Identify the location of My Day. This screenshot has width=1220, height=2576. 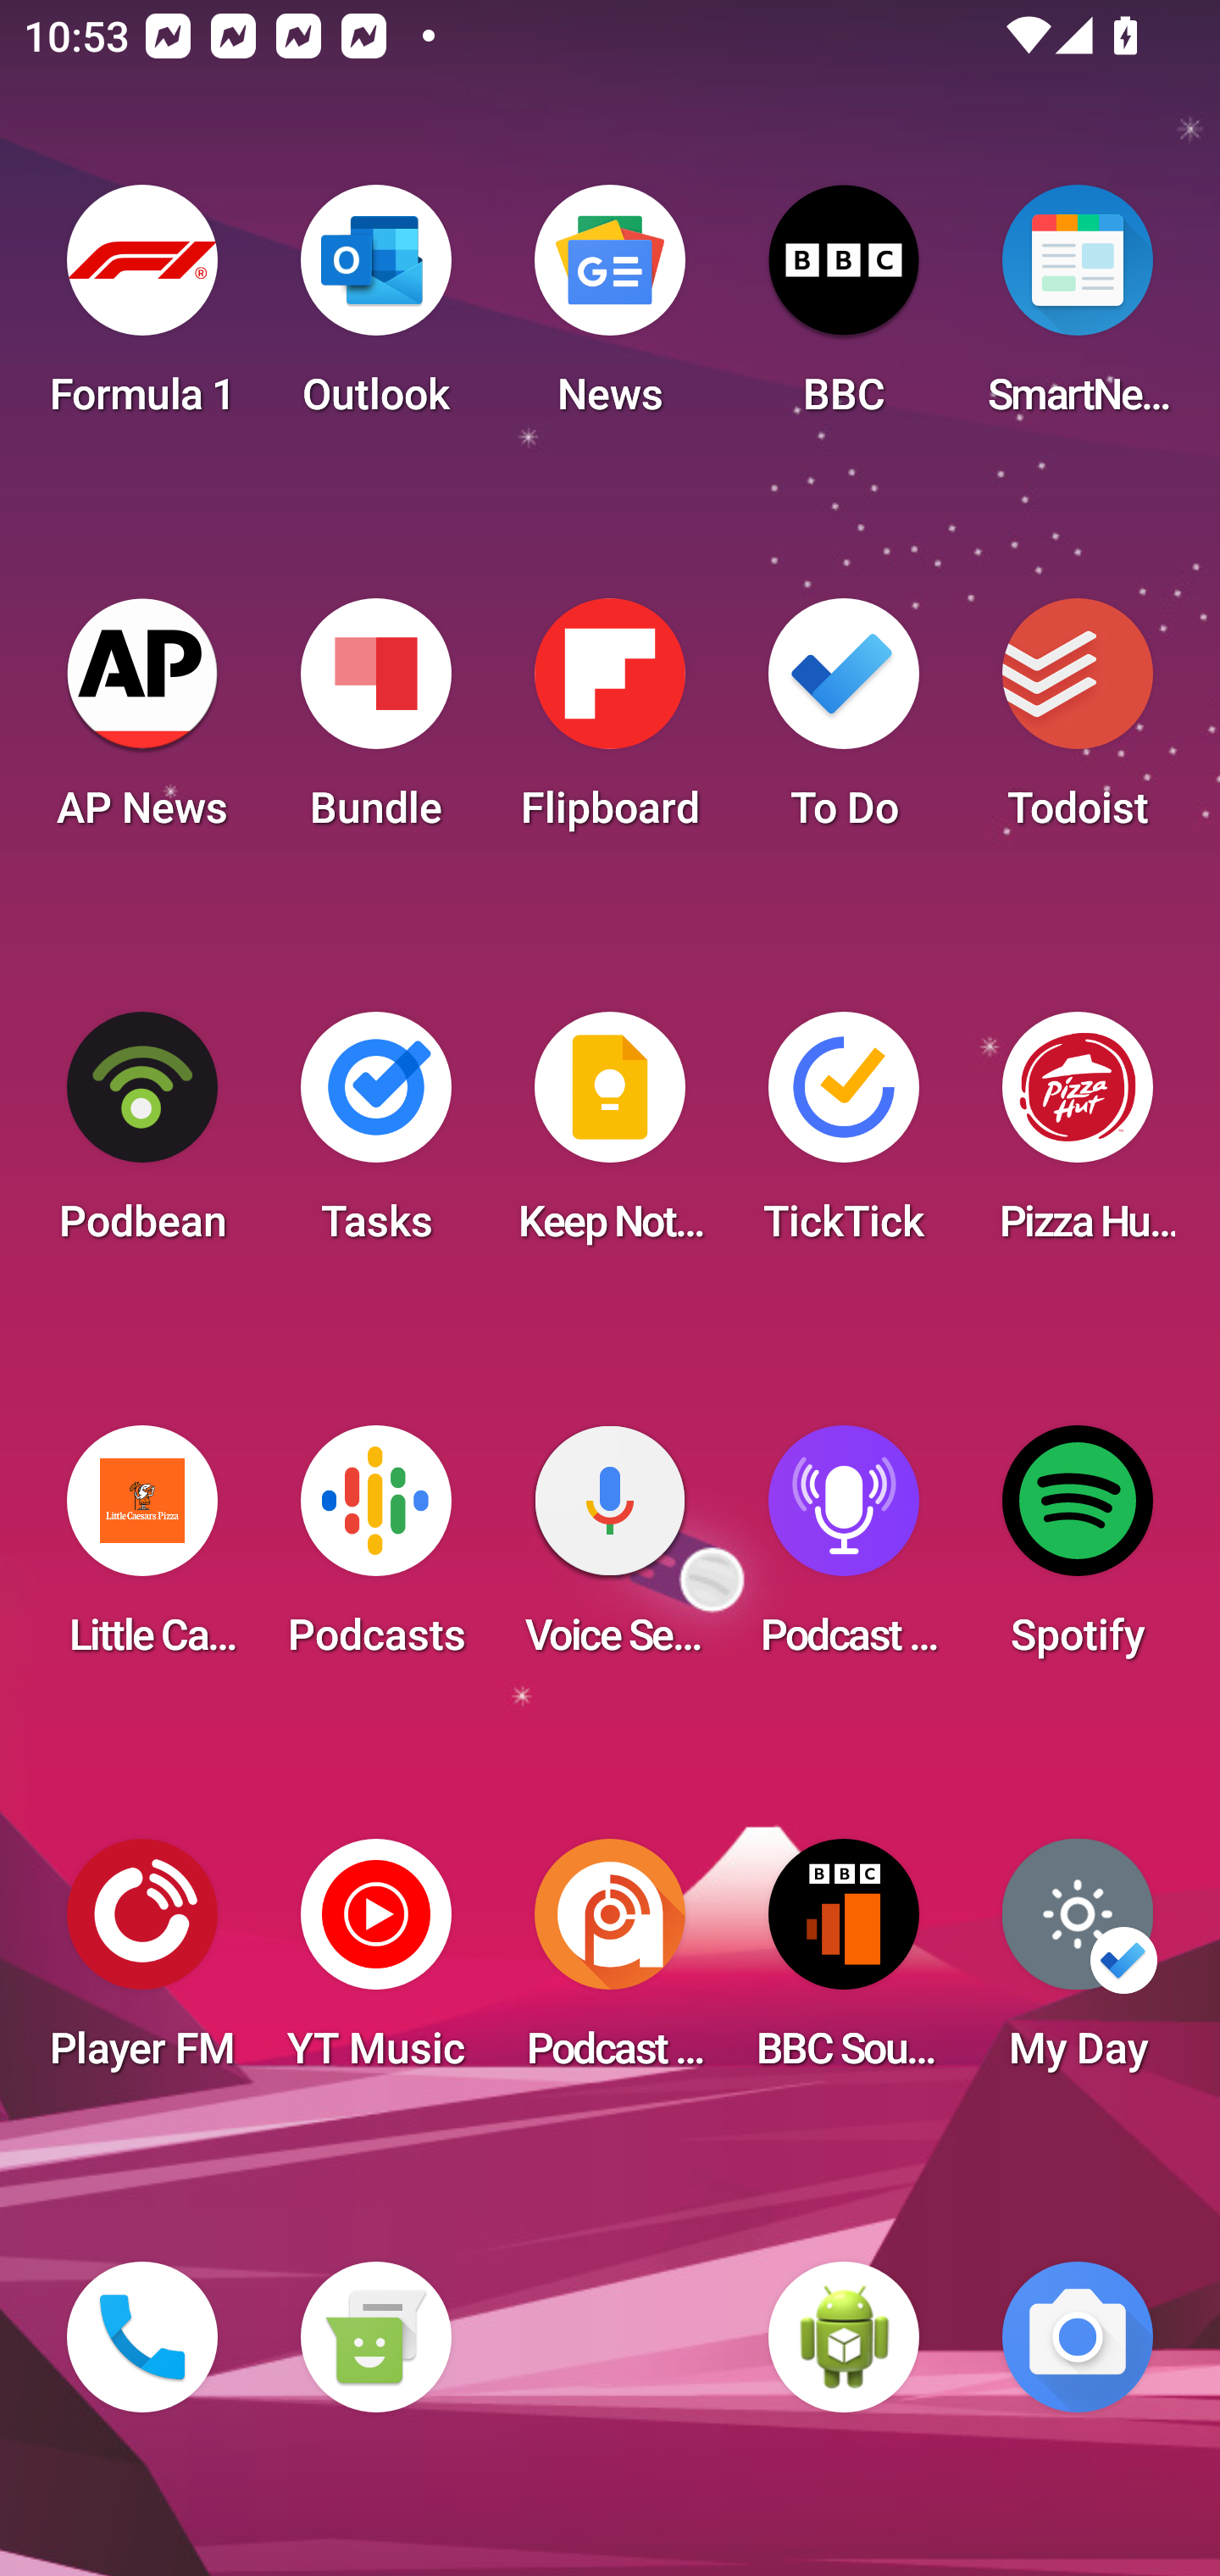
(1078, 1964).